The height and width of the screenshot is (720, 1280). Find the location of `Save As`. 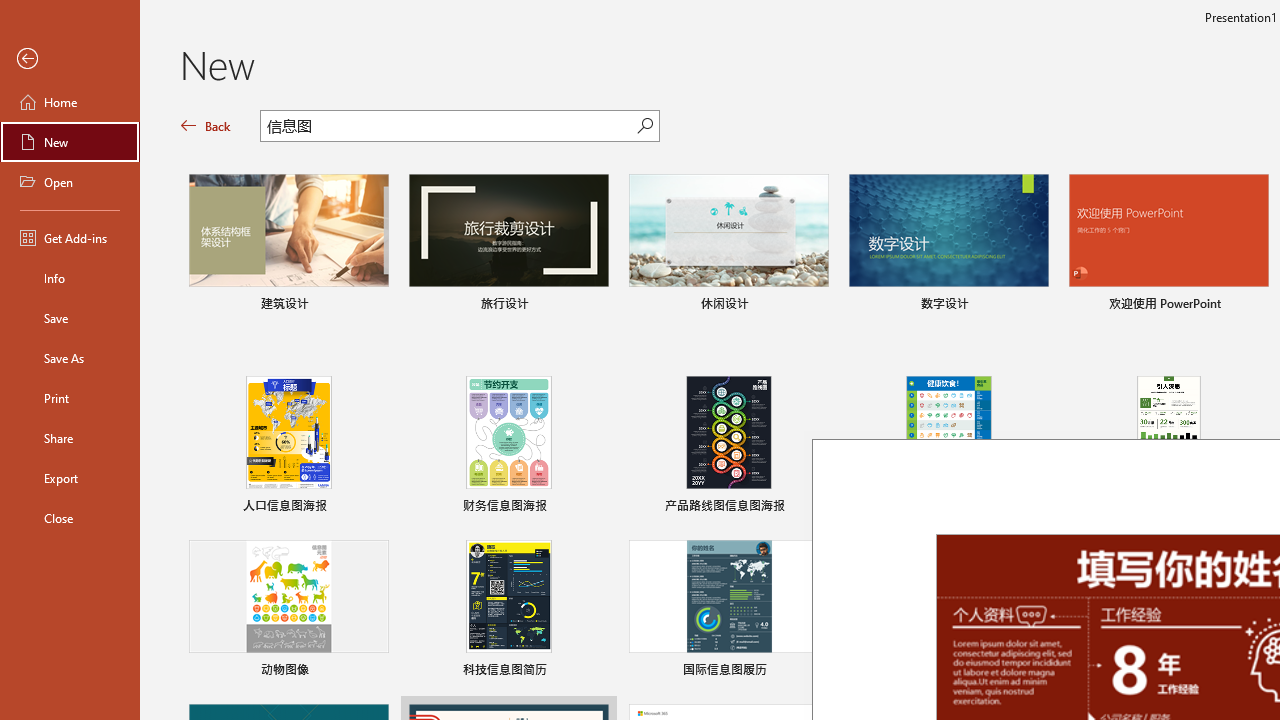

Save As is located at coordinates (70, 358).